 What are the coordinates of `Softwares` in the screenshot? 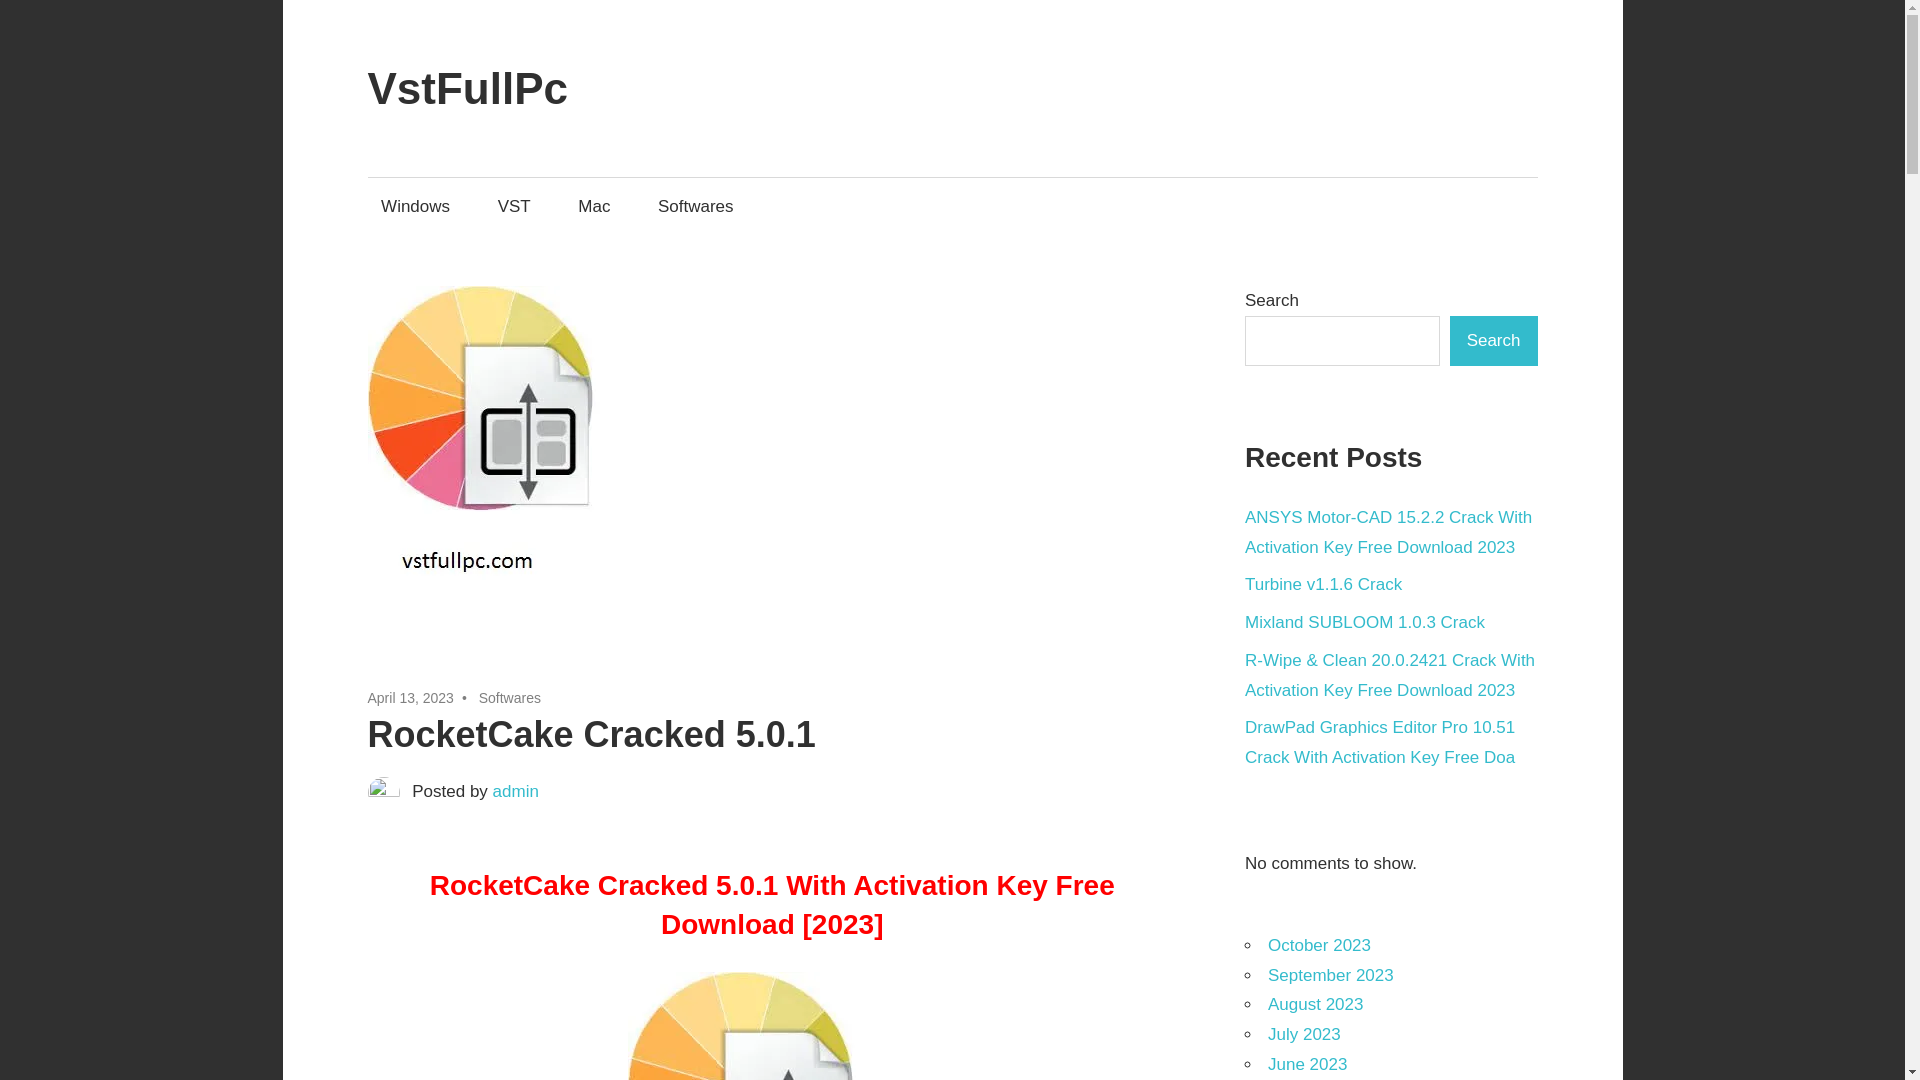 It's located at (510, 698).